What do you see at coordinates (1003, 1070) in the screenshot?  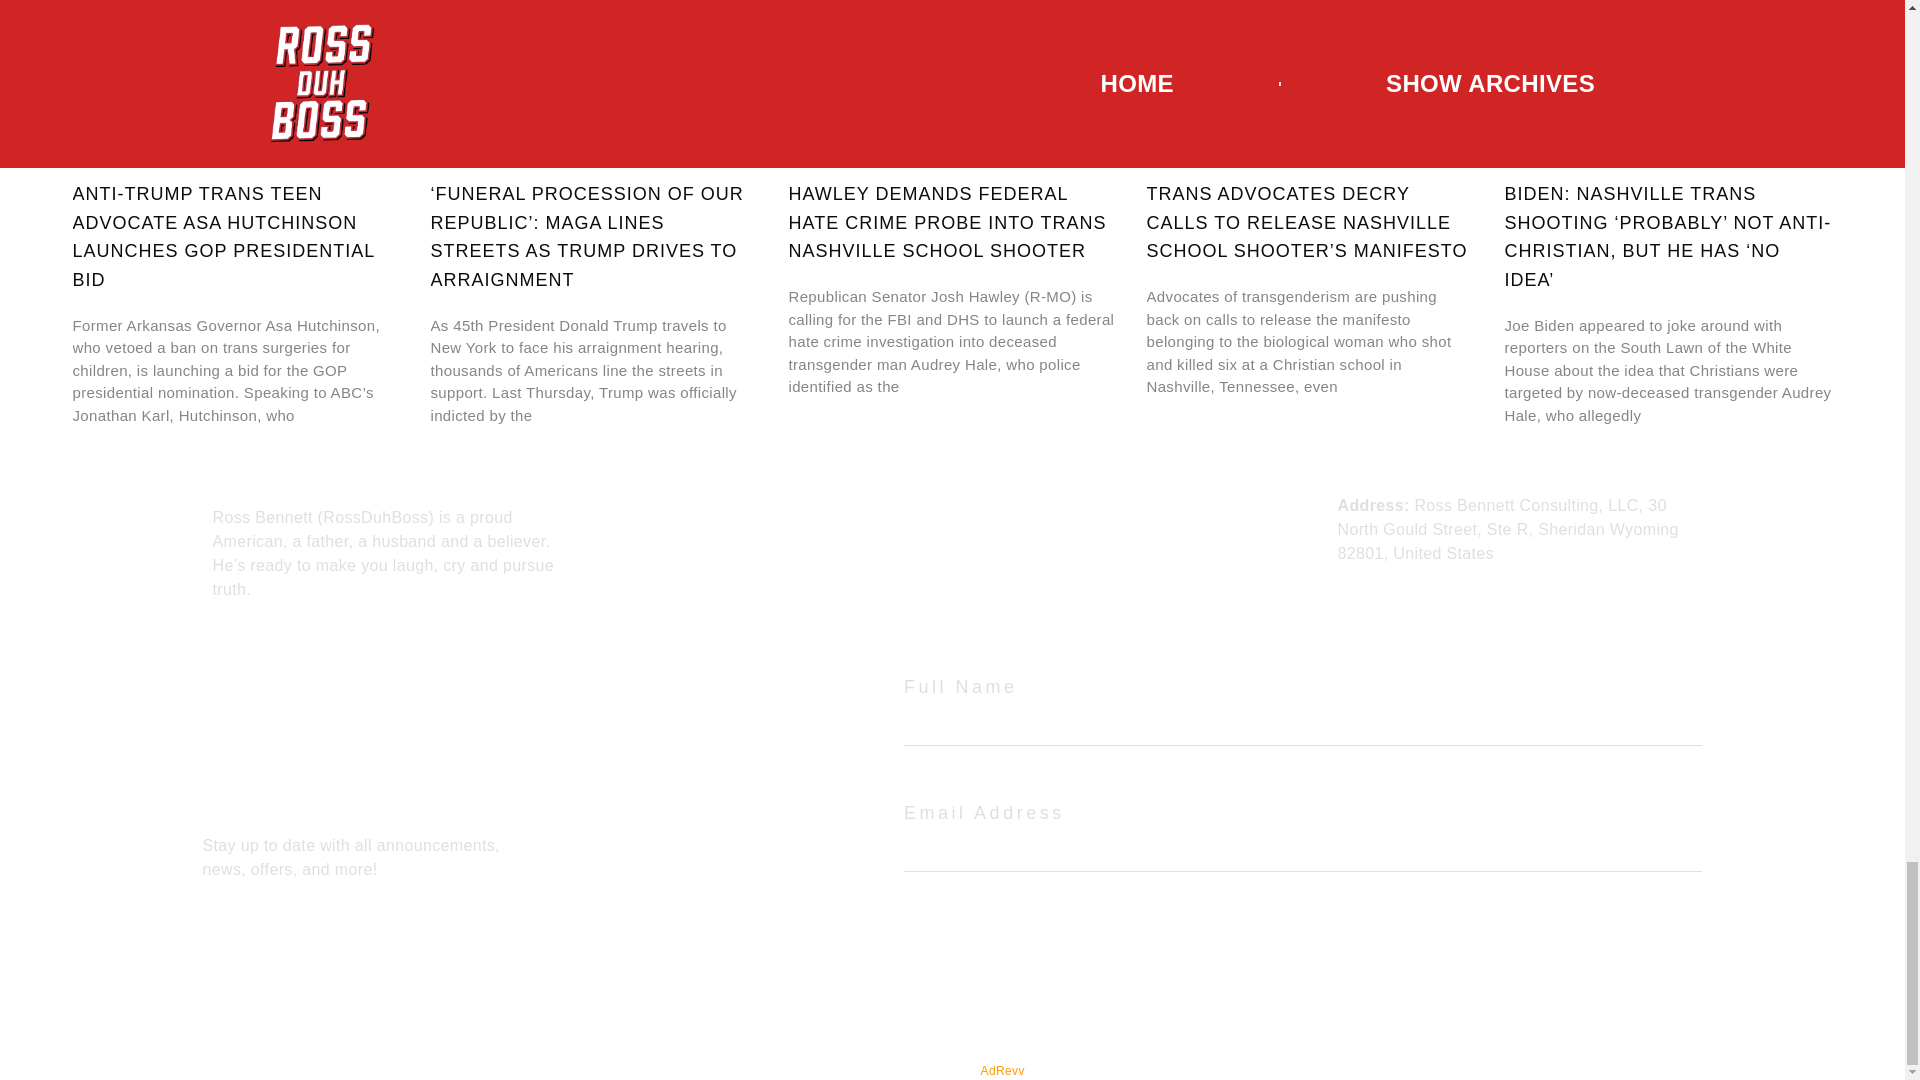 I see `AdRevv` at bounding box center [1003, 1070].